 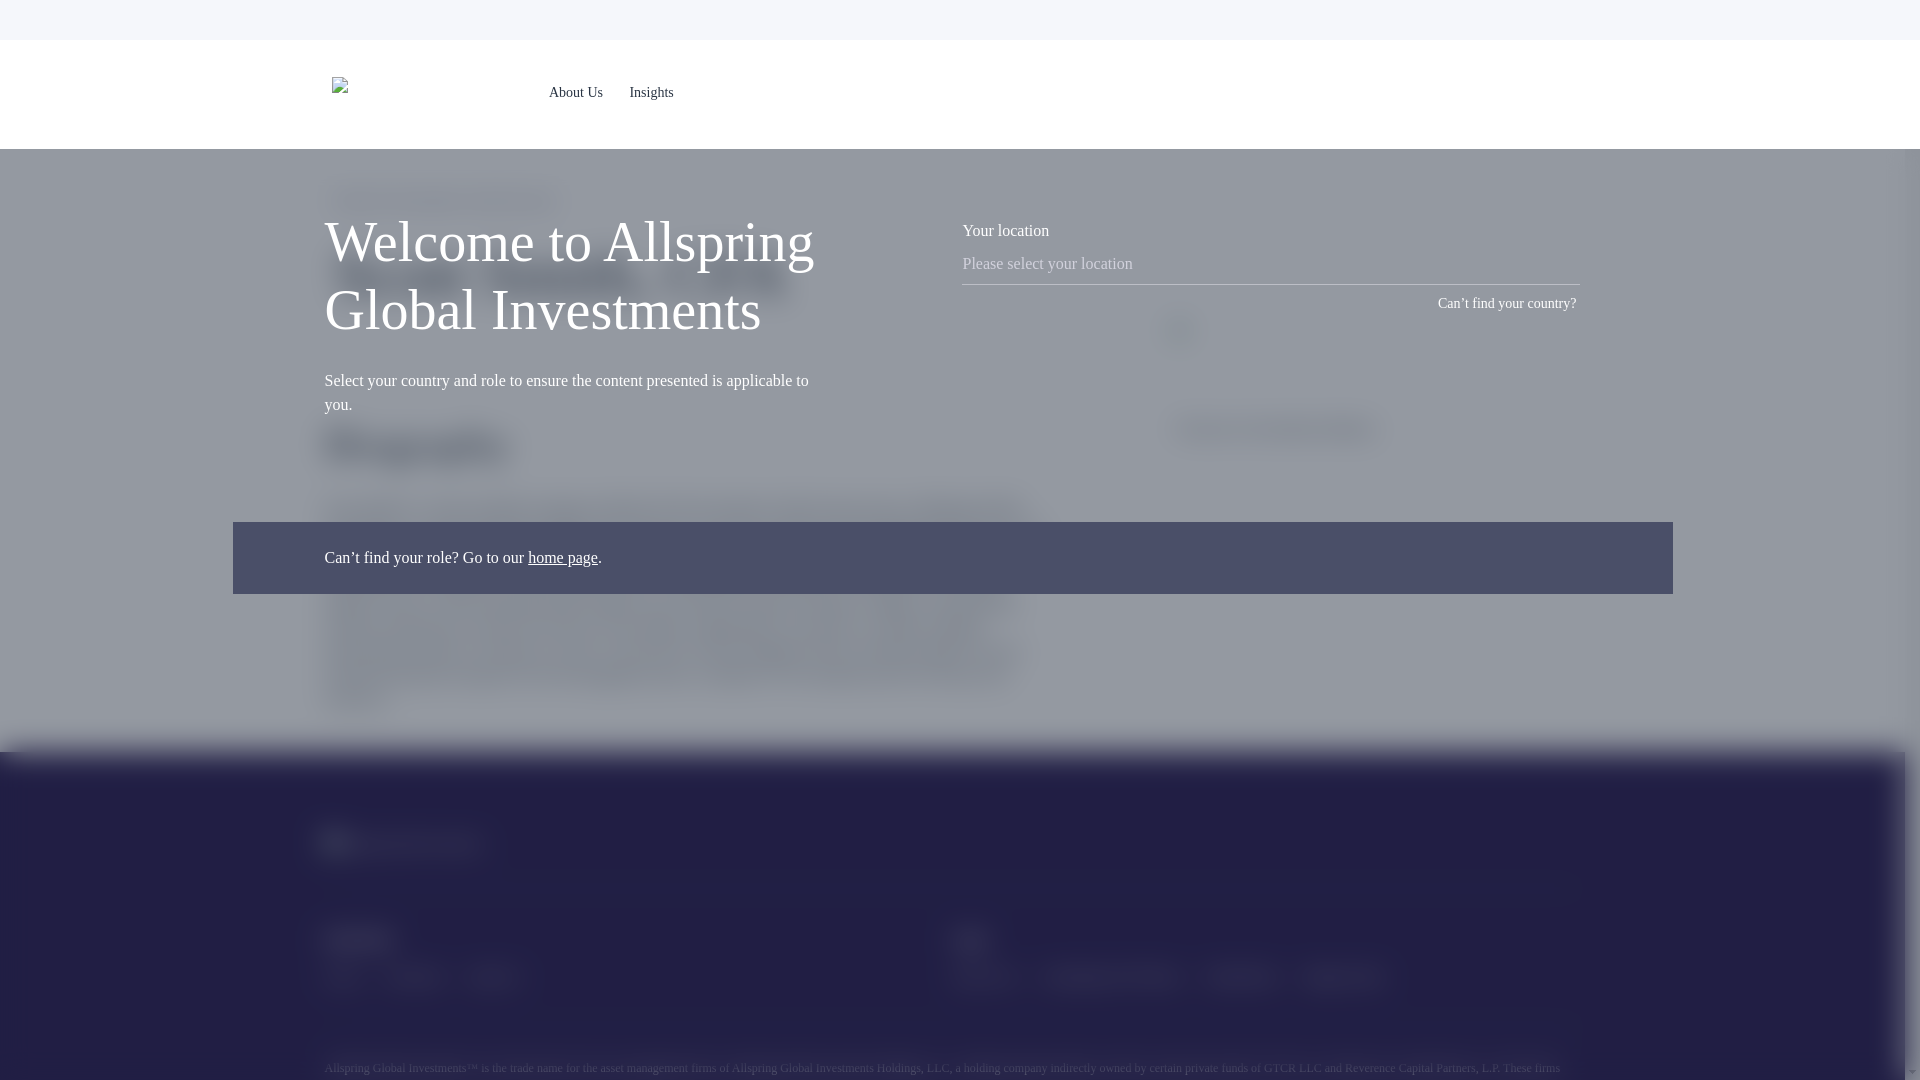 What do you see at coordinates (570, 94) in the screenshot?
I see `About Us` at bounding box center [570, 94].